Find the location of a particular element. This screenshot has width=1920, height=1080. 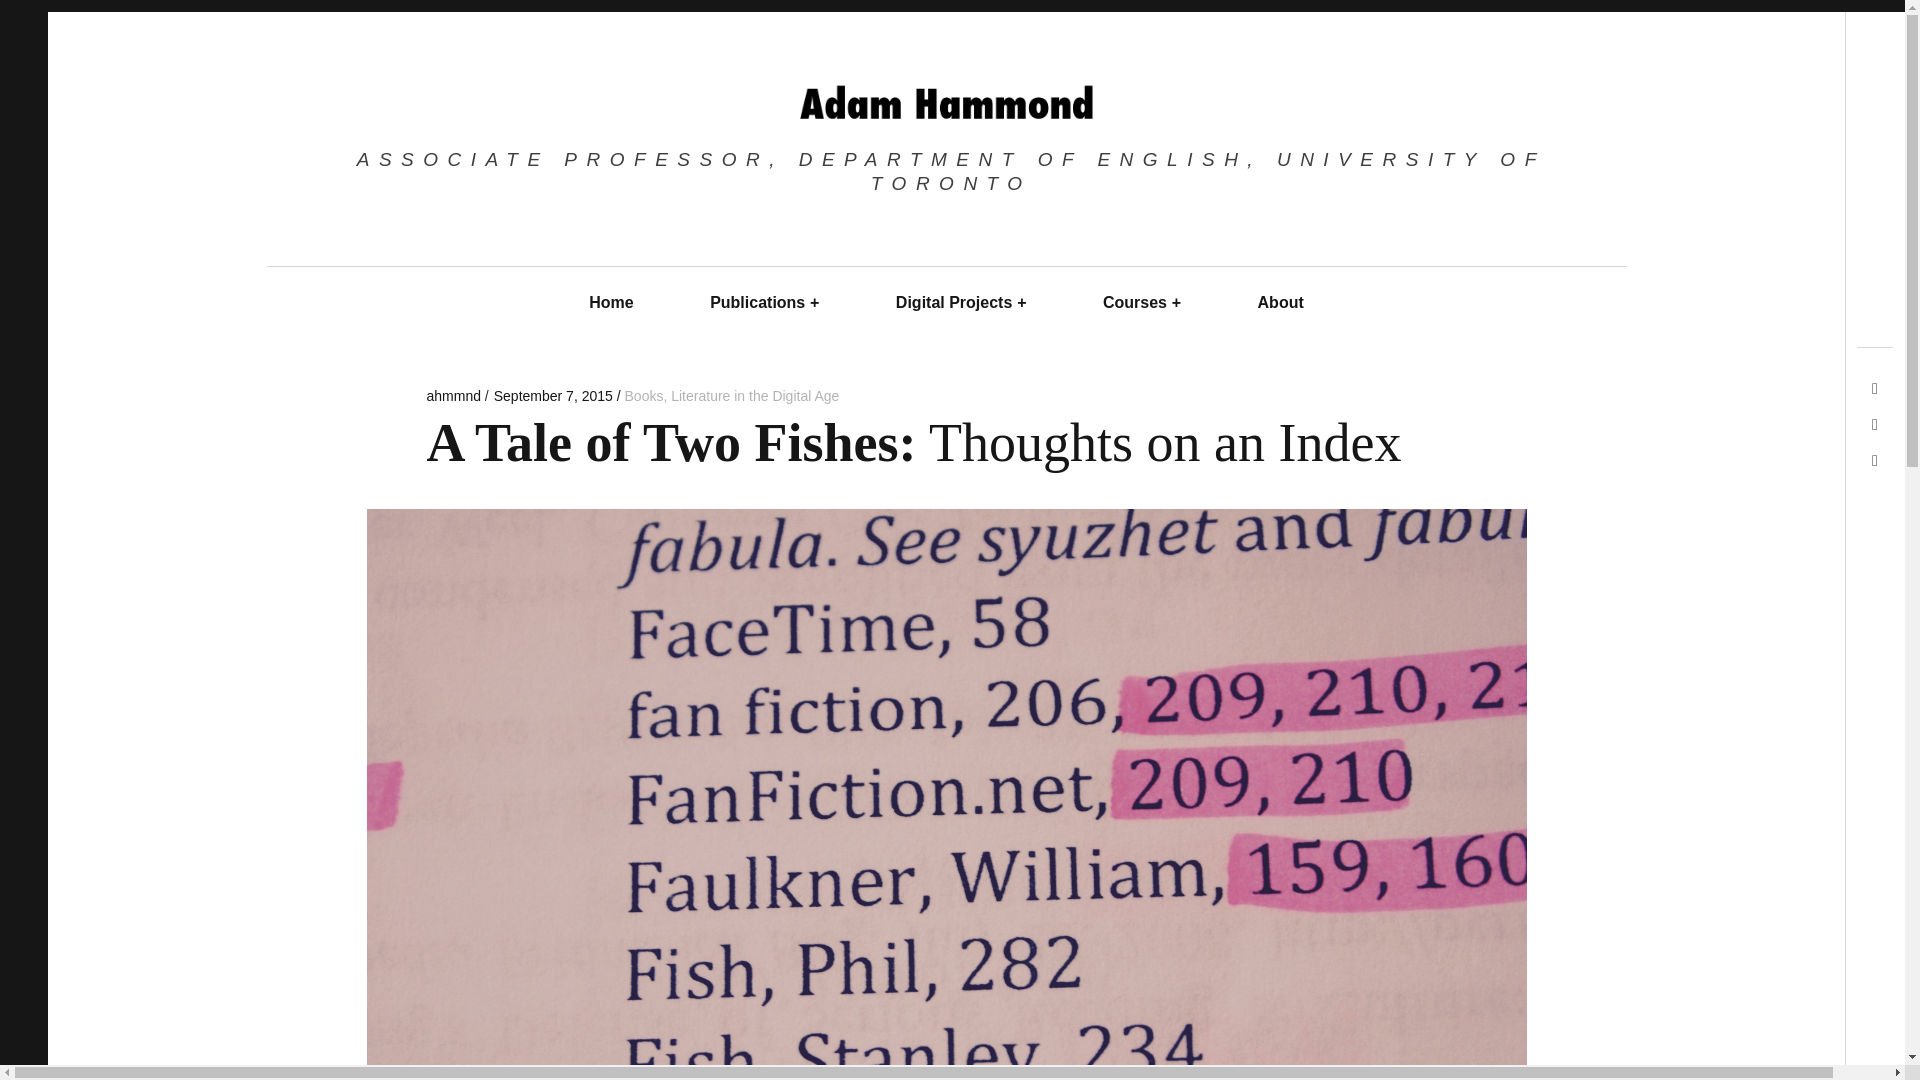

Literature in the Digital Age is located at coordinates (754, 395).